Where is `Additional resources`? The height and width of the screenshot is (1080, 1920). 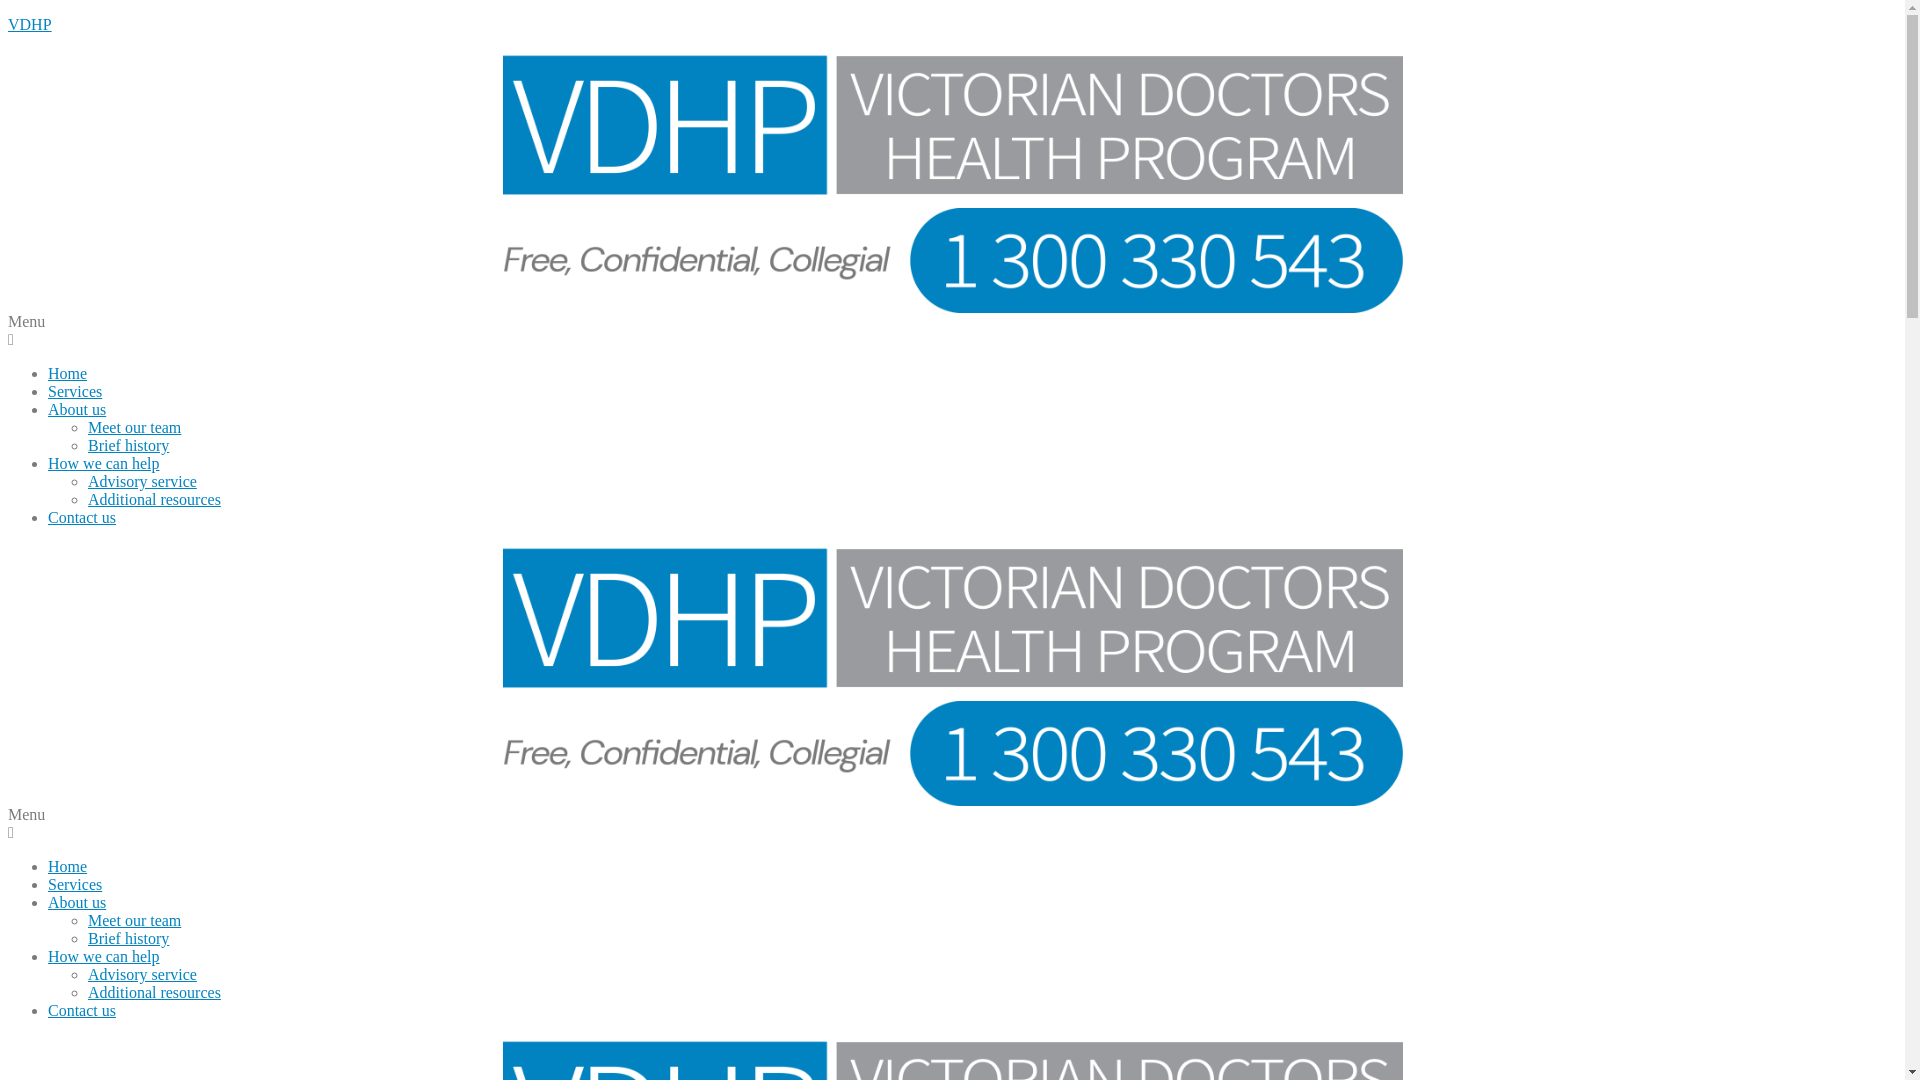
Additional resources is located at coordinates (154, 500).